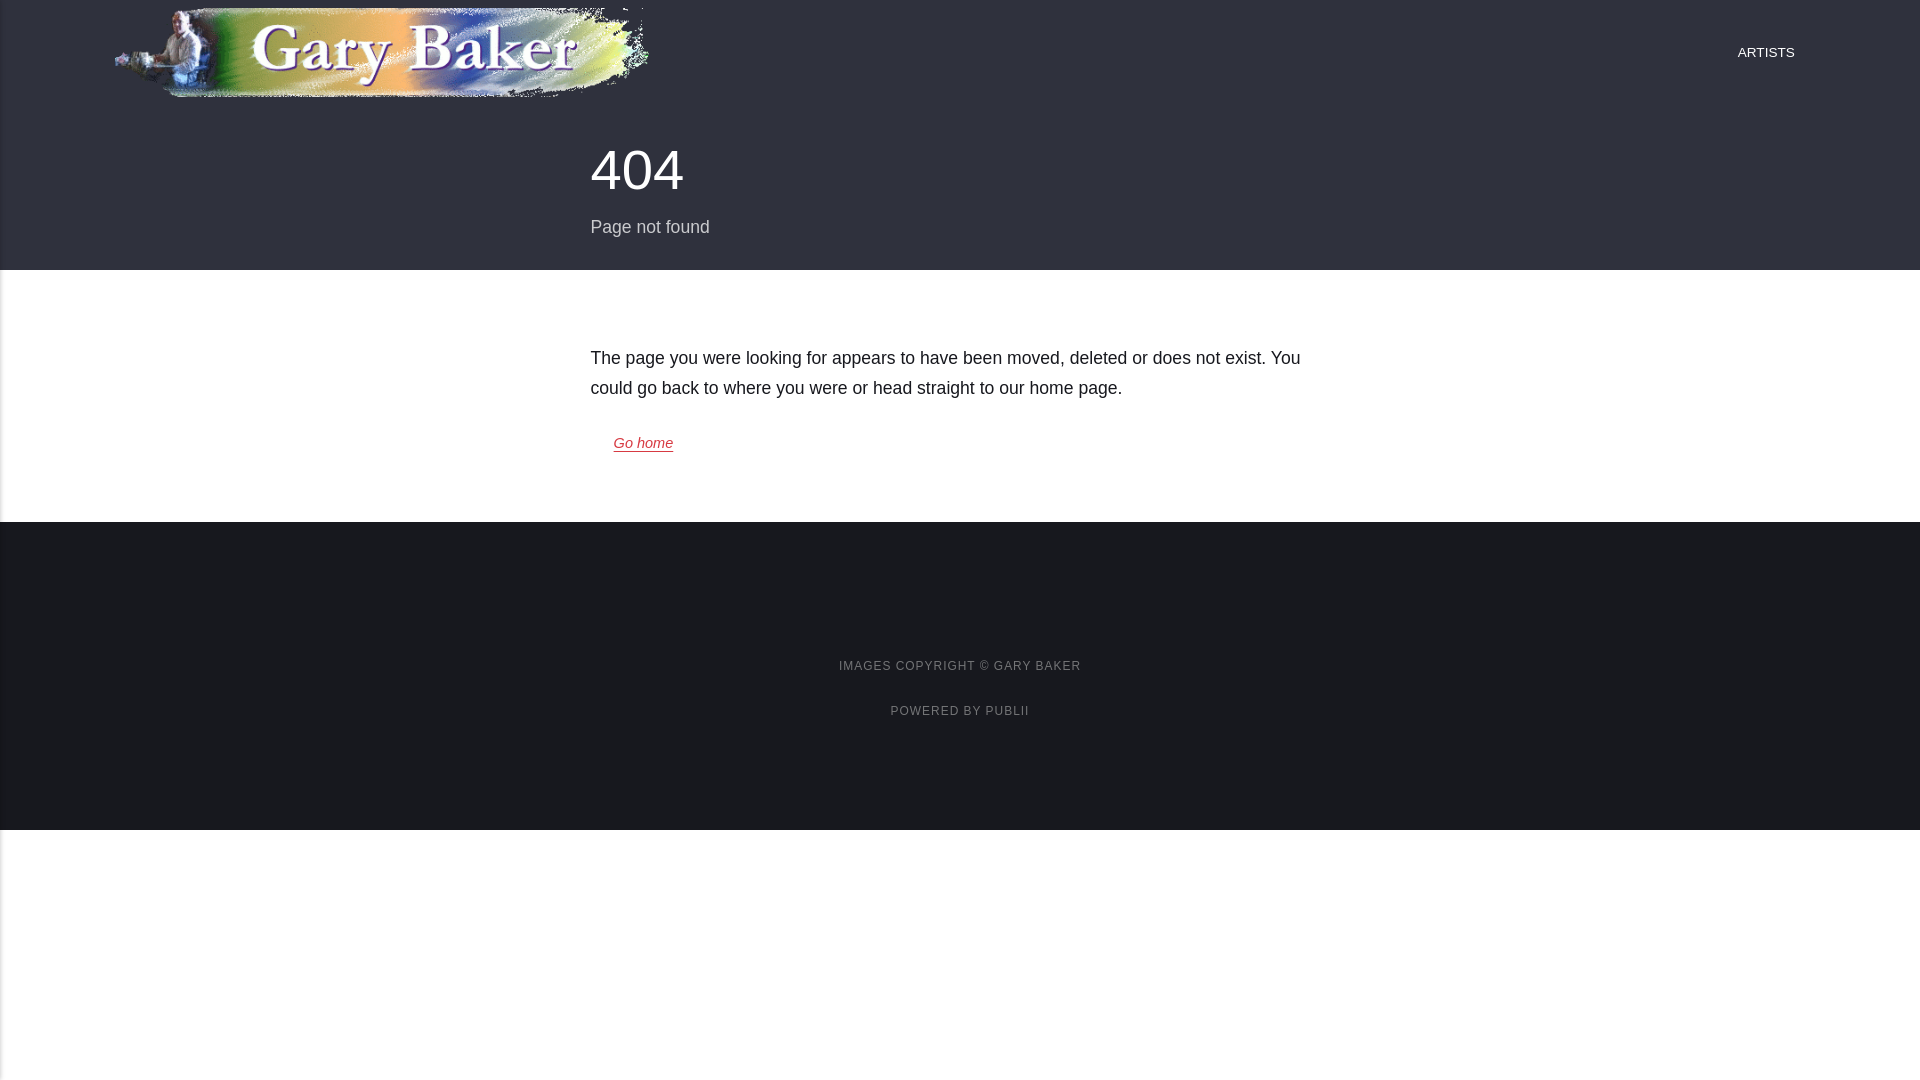 The image size is (1920, 1080). Describe the element at coordinates (1766, 52) in the screenshot. I see `ARTISTS` at that location.